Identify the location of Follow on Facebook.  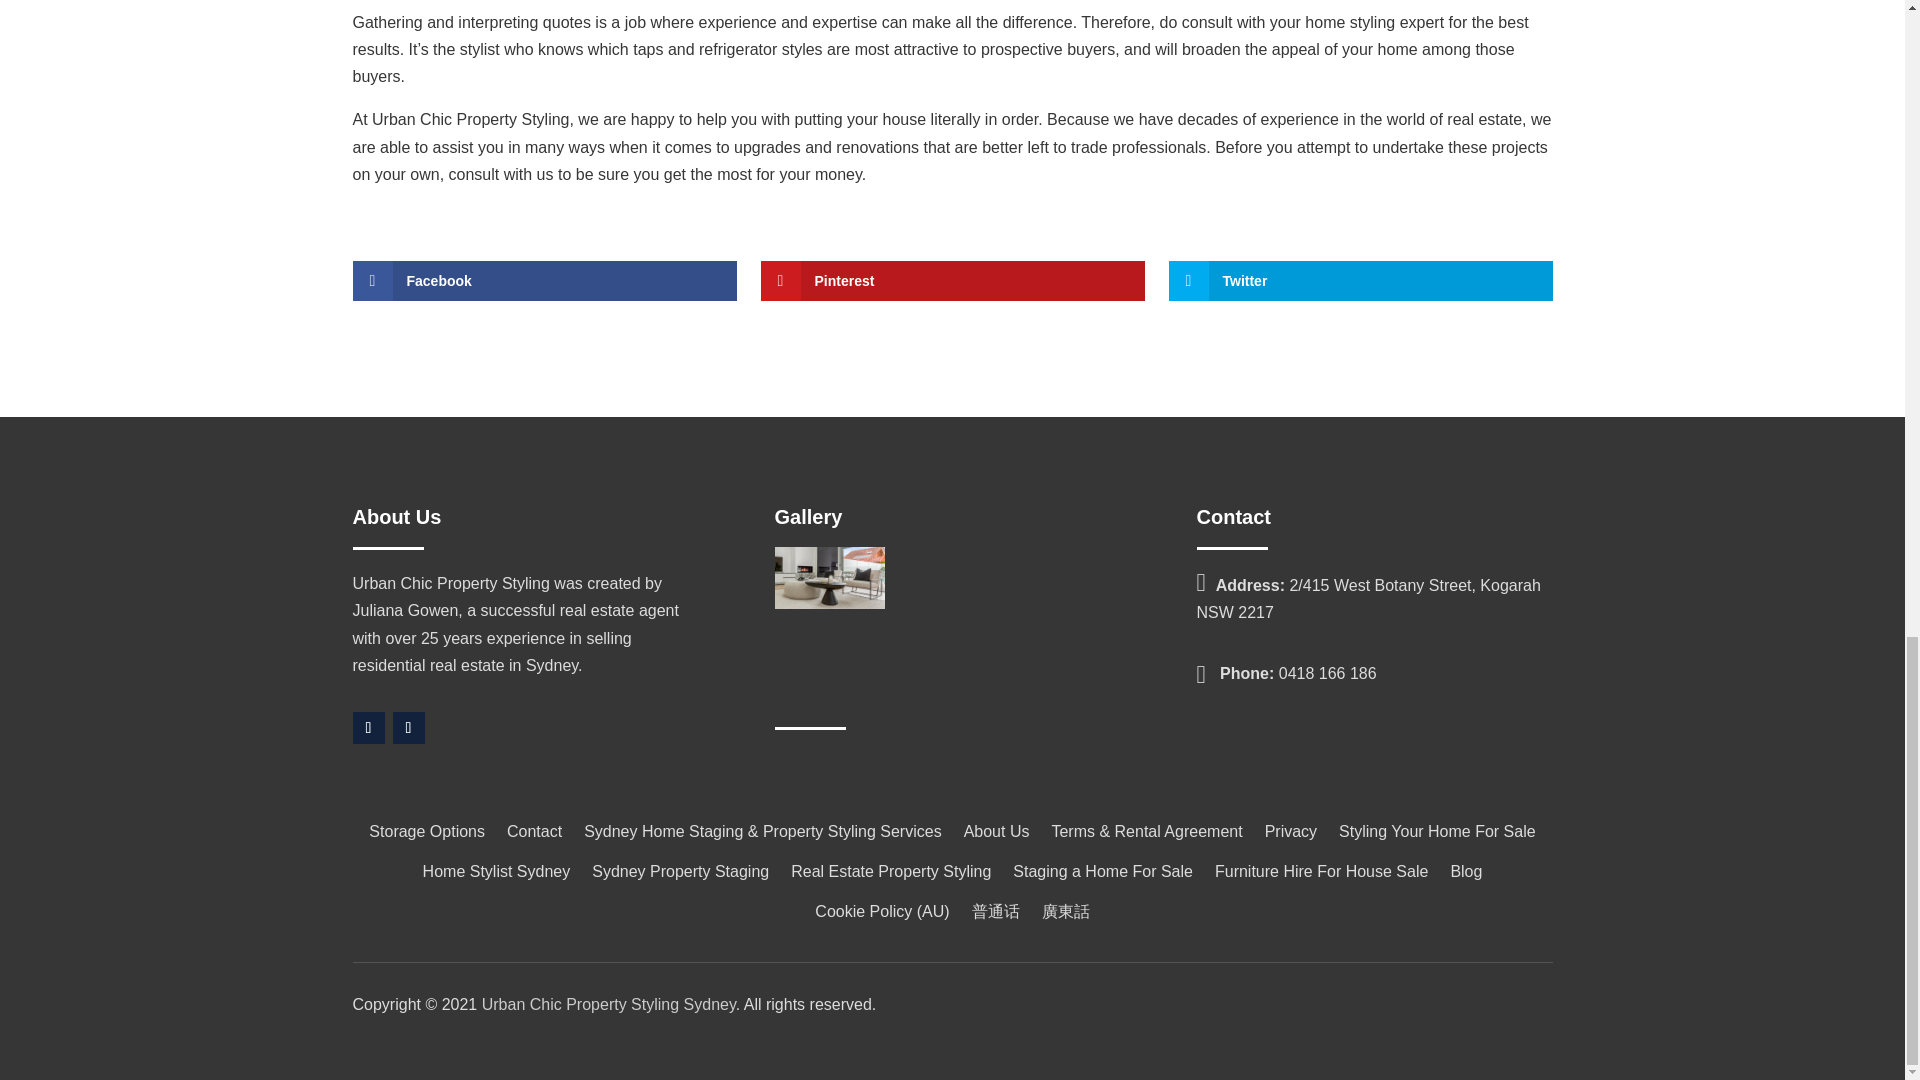
(368, 728).